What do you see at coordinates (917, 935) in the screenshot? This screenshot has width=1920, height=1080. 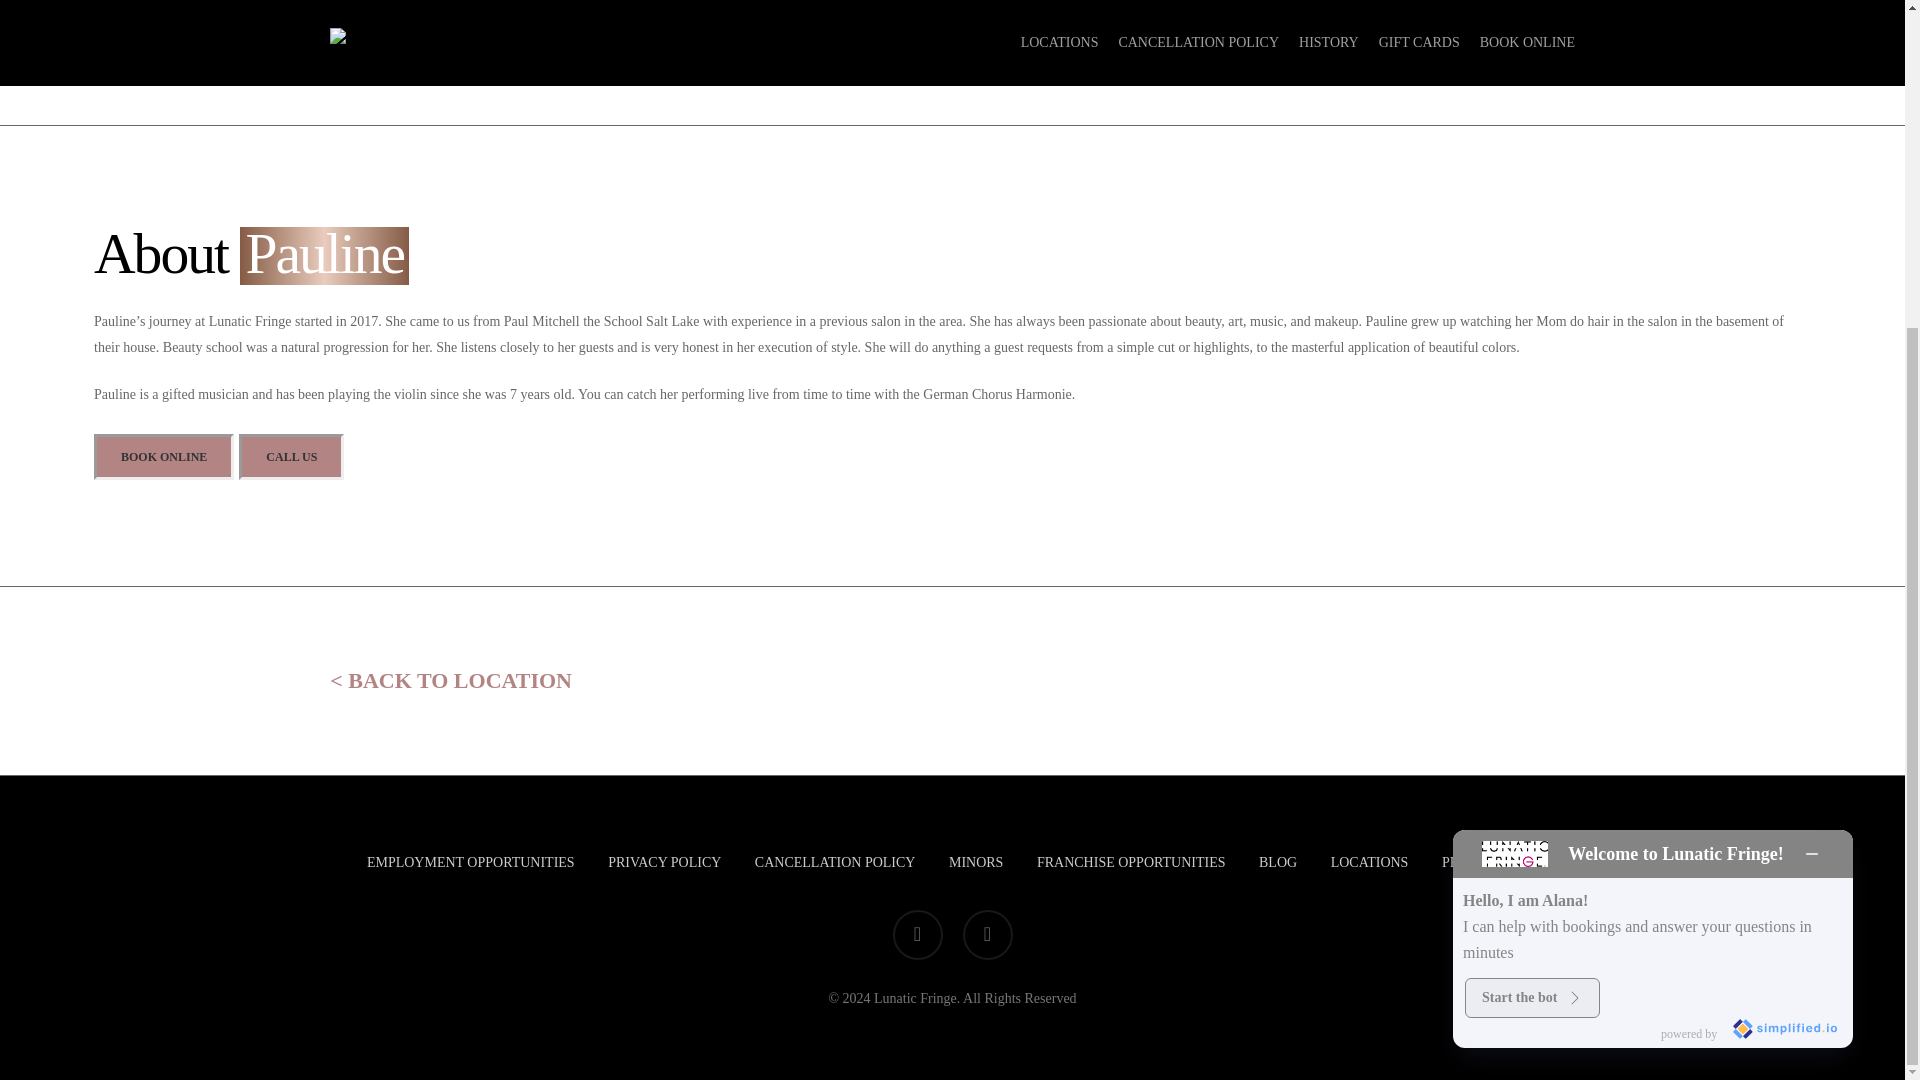 I see `facebook` at bounding box center [917, 935].